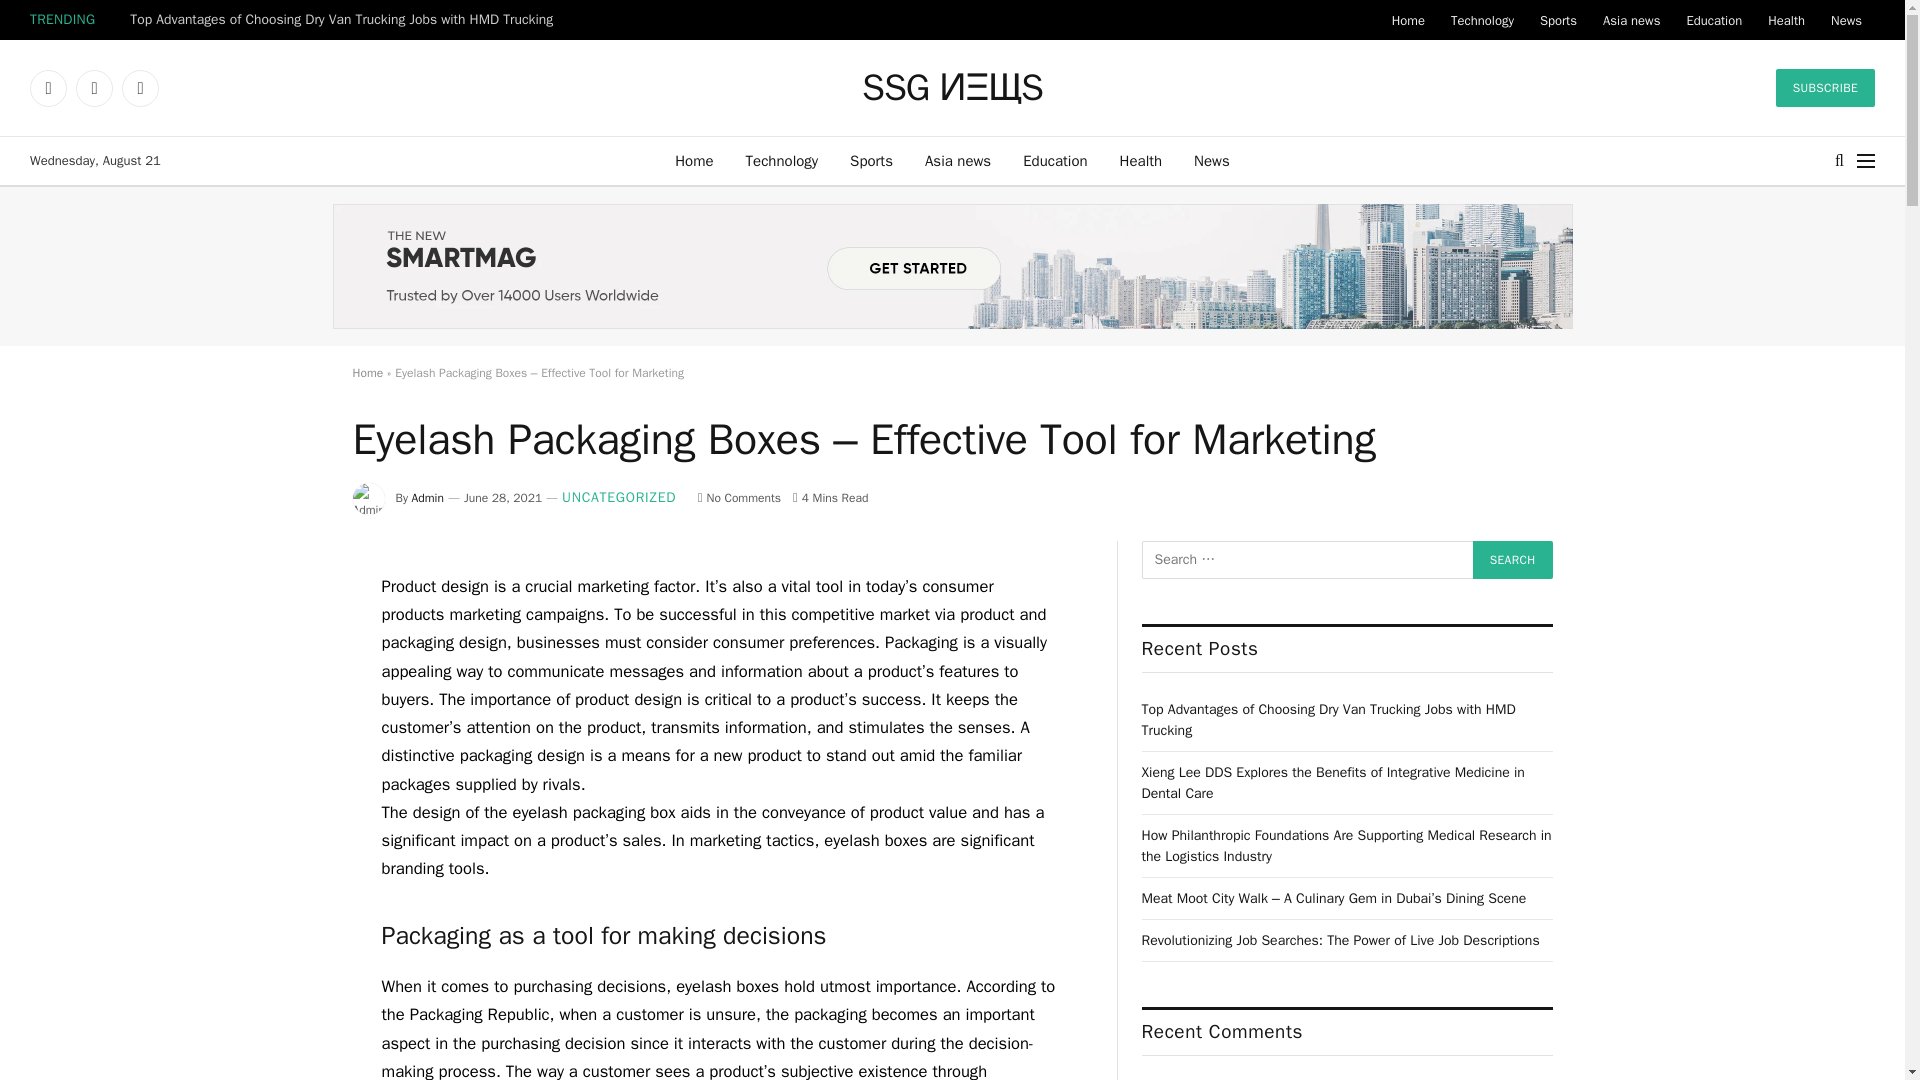  What do you see at coordinates (1826, 88) in the screenshot?
I see `SUBSCRIBE` at bounding box center [1826, 88].